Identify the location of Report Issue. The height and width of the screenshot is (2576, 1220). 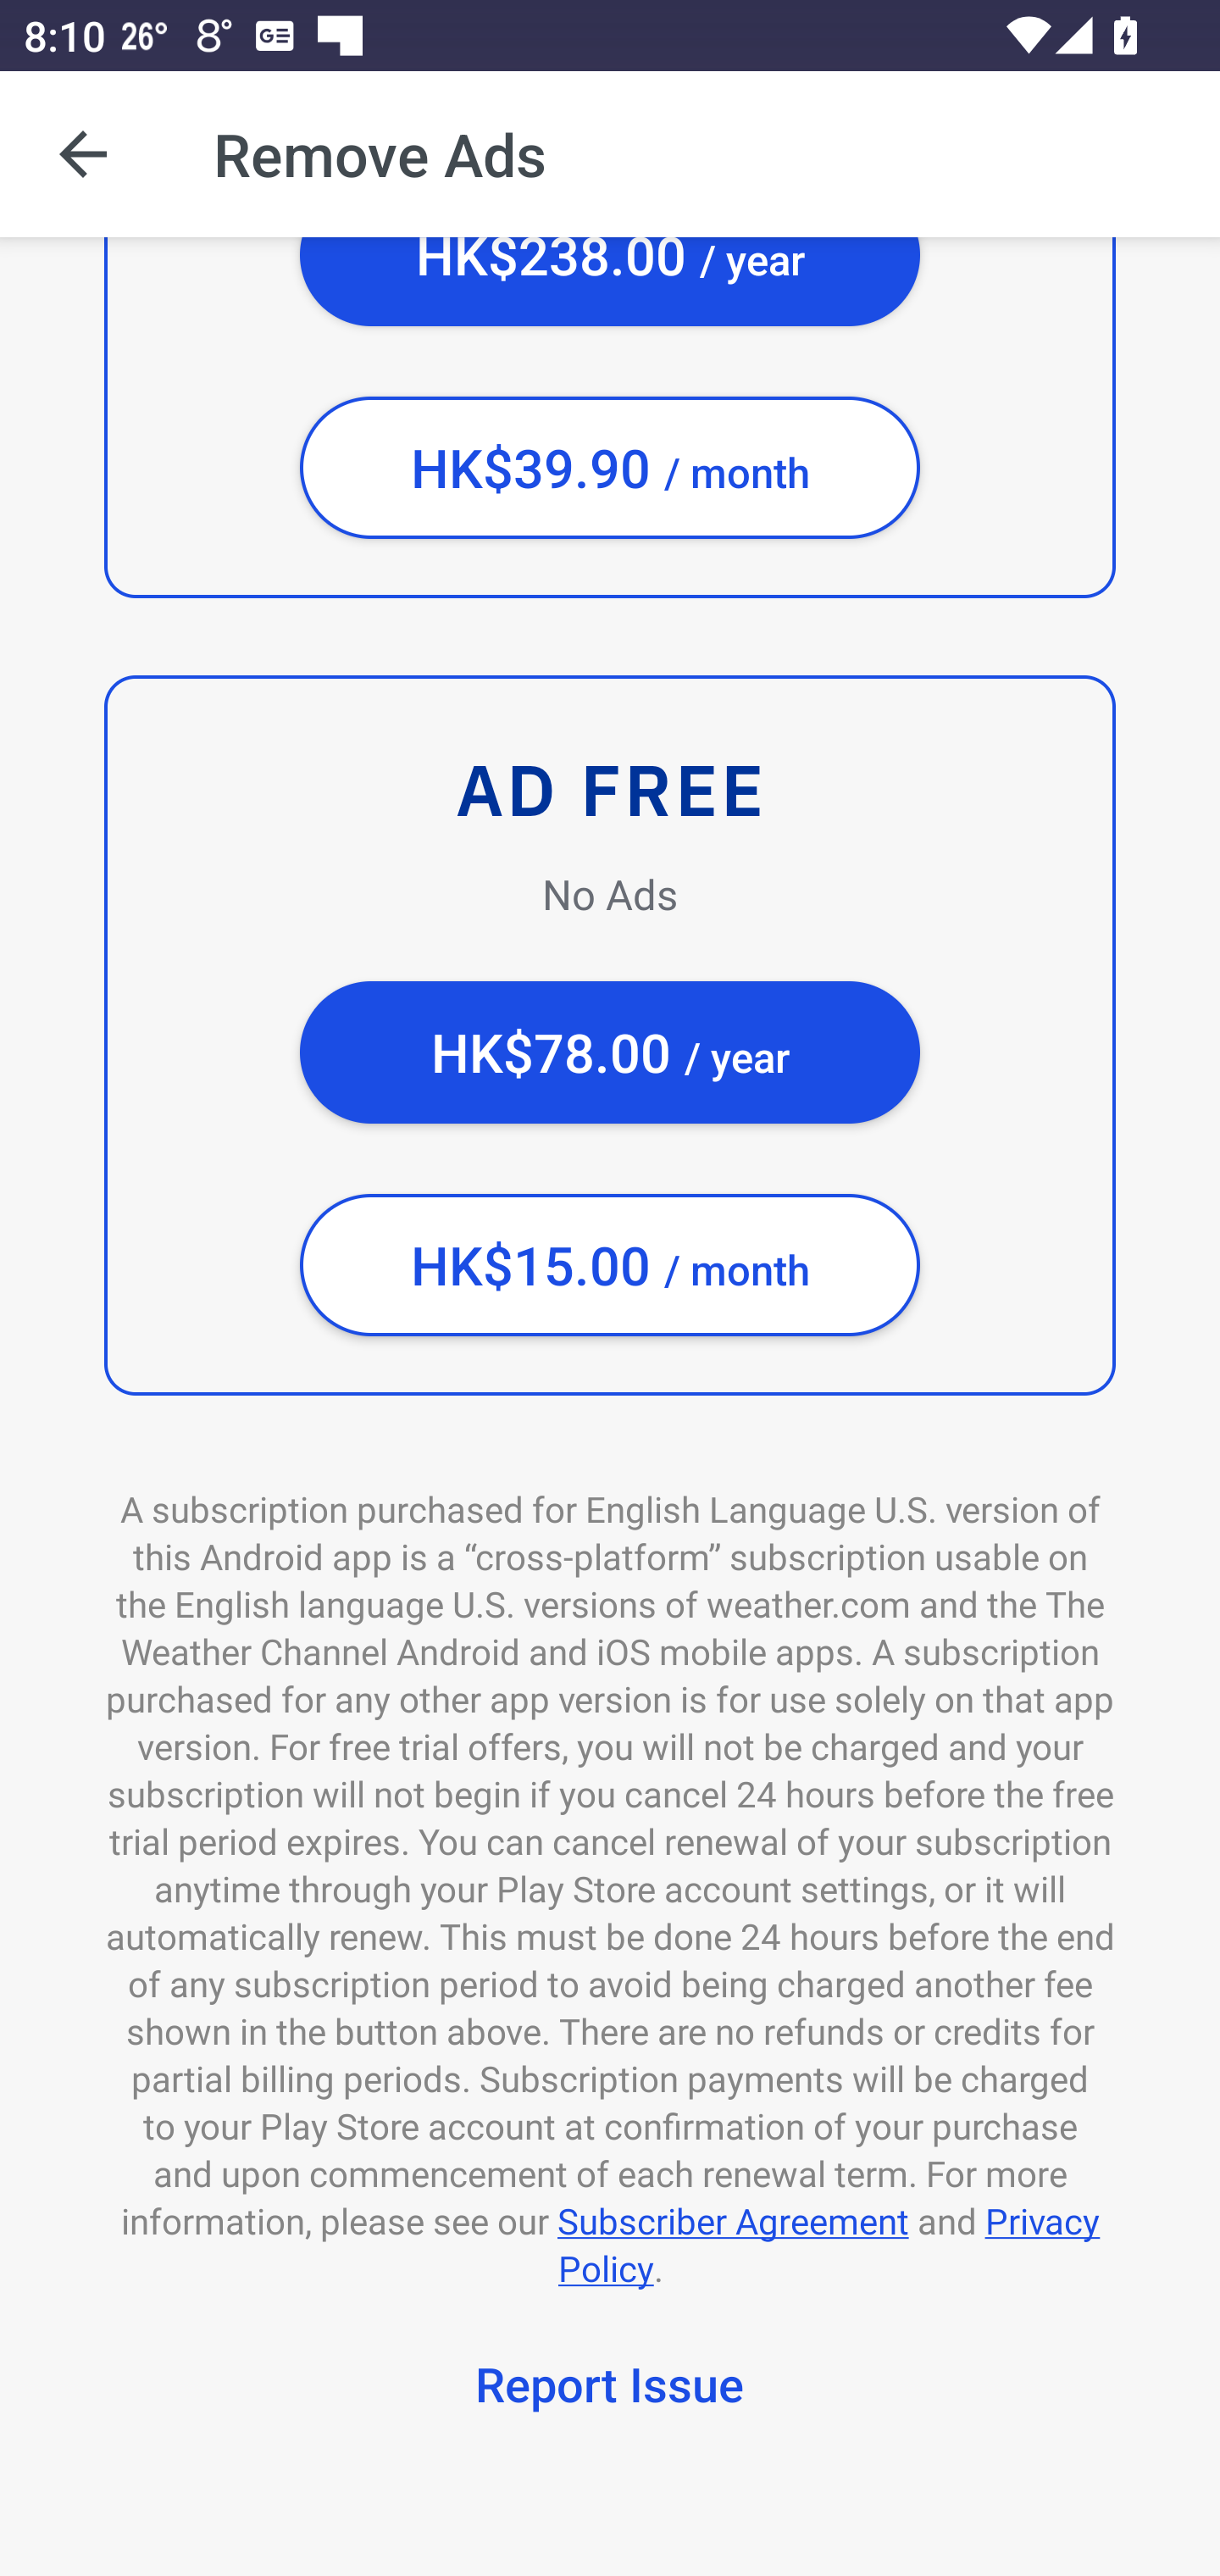
(610, 2389).